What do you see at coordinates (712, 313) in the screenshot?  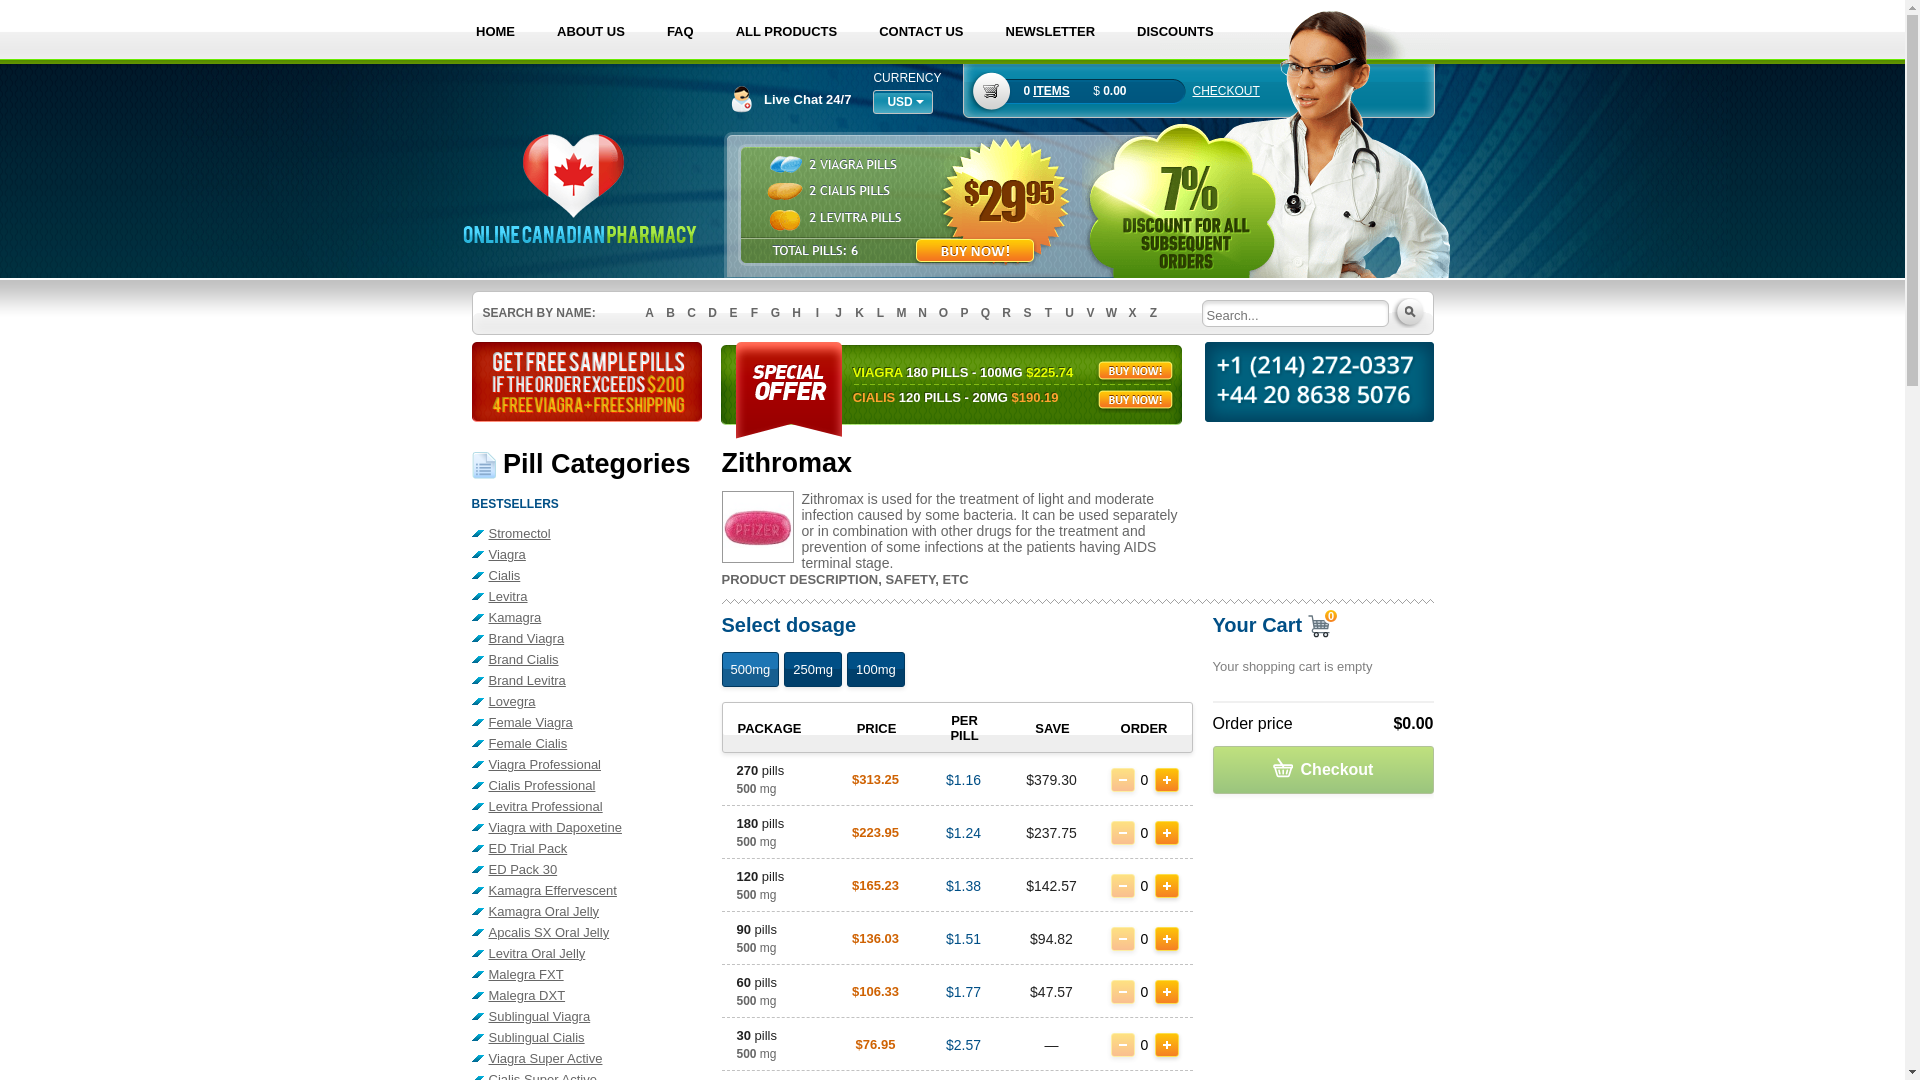 I see `D` at bounding box center [712, 313].